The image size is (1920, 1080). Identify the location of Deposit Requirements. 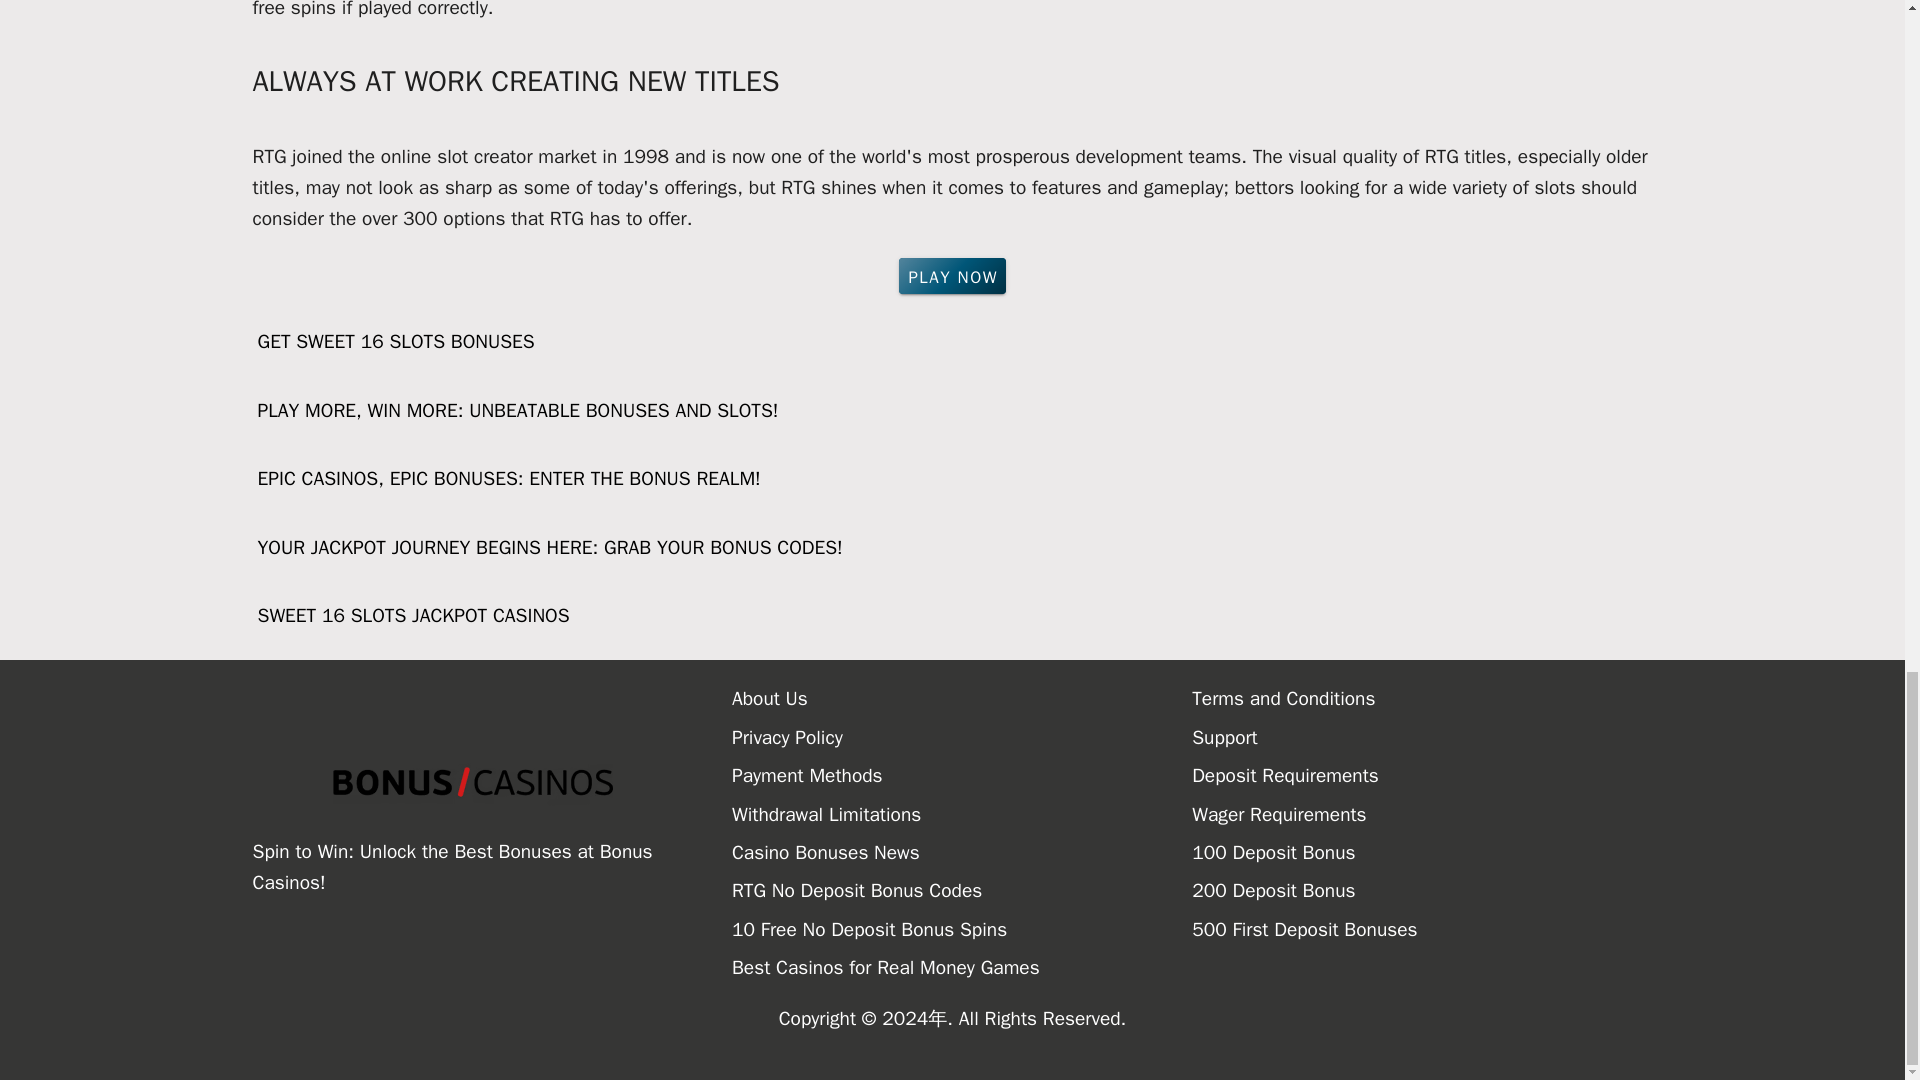
(1422, 776).